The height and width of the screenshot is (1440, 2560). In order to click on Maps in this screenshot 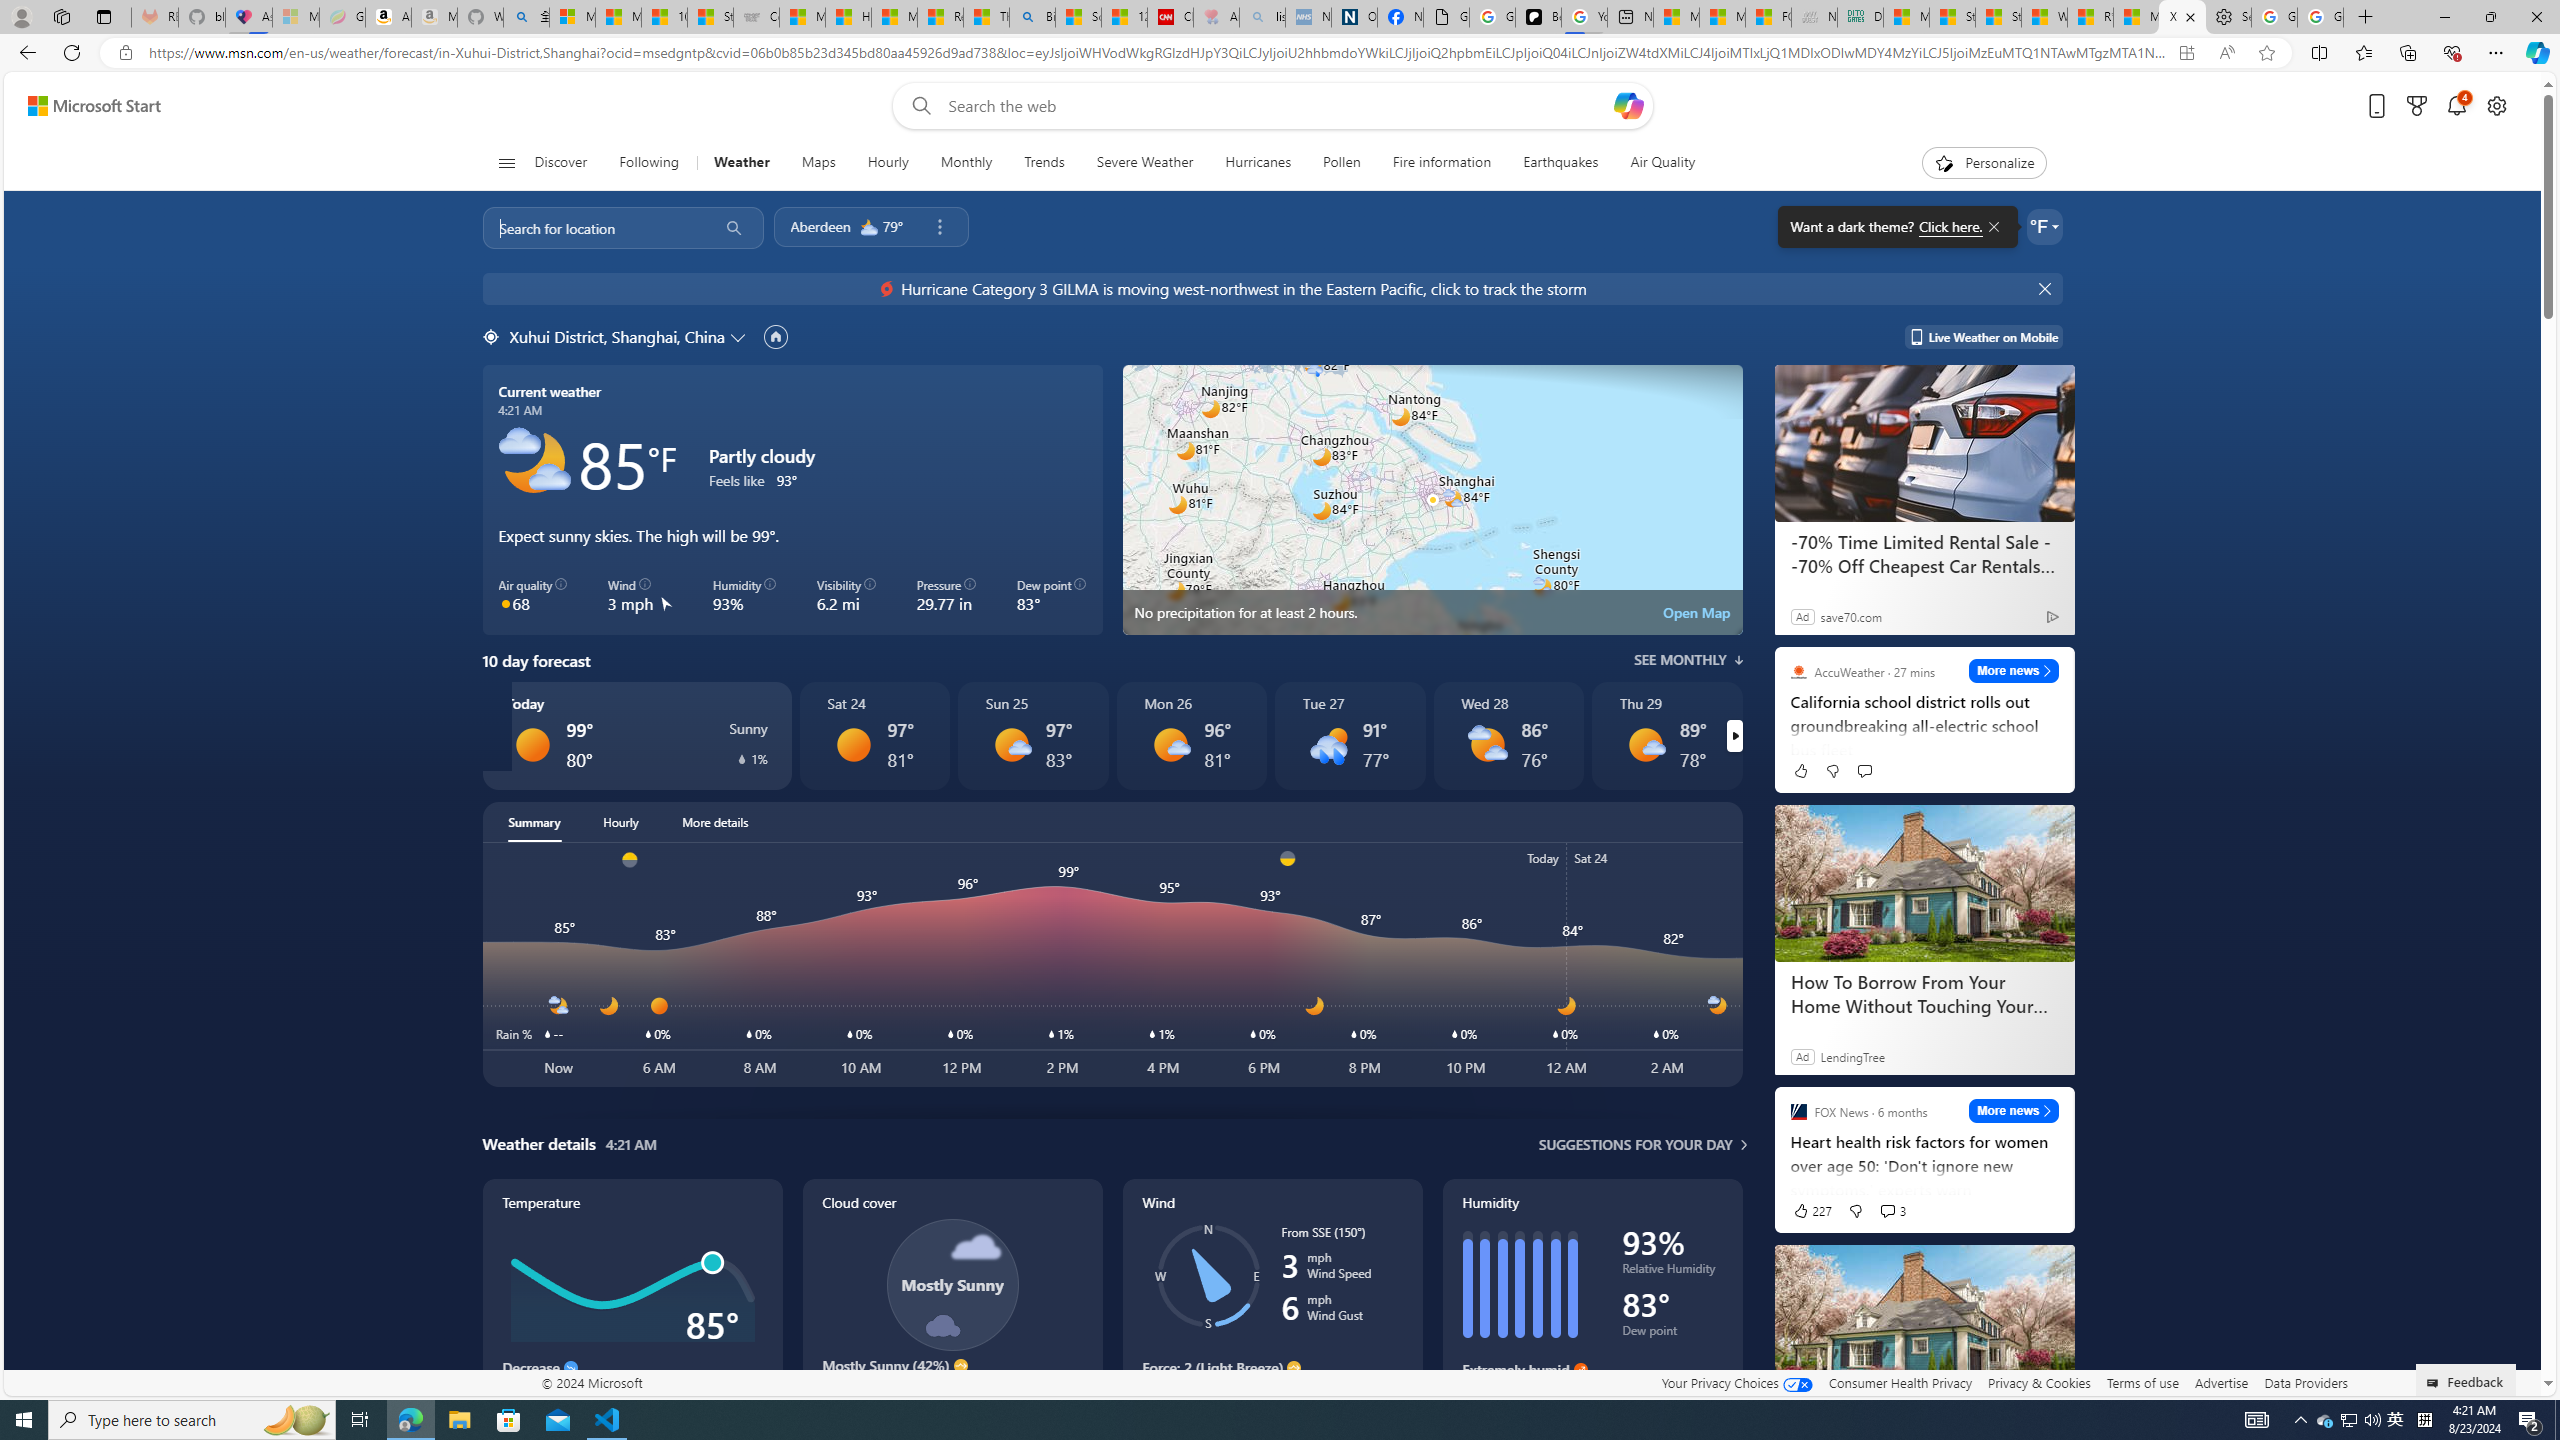, I will do `click(819, 163)`.